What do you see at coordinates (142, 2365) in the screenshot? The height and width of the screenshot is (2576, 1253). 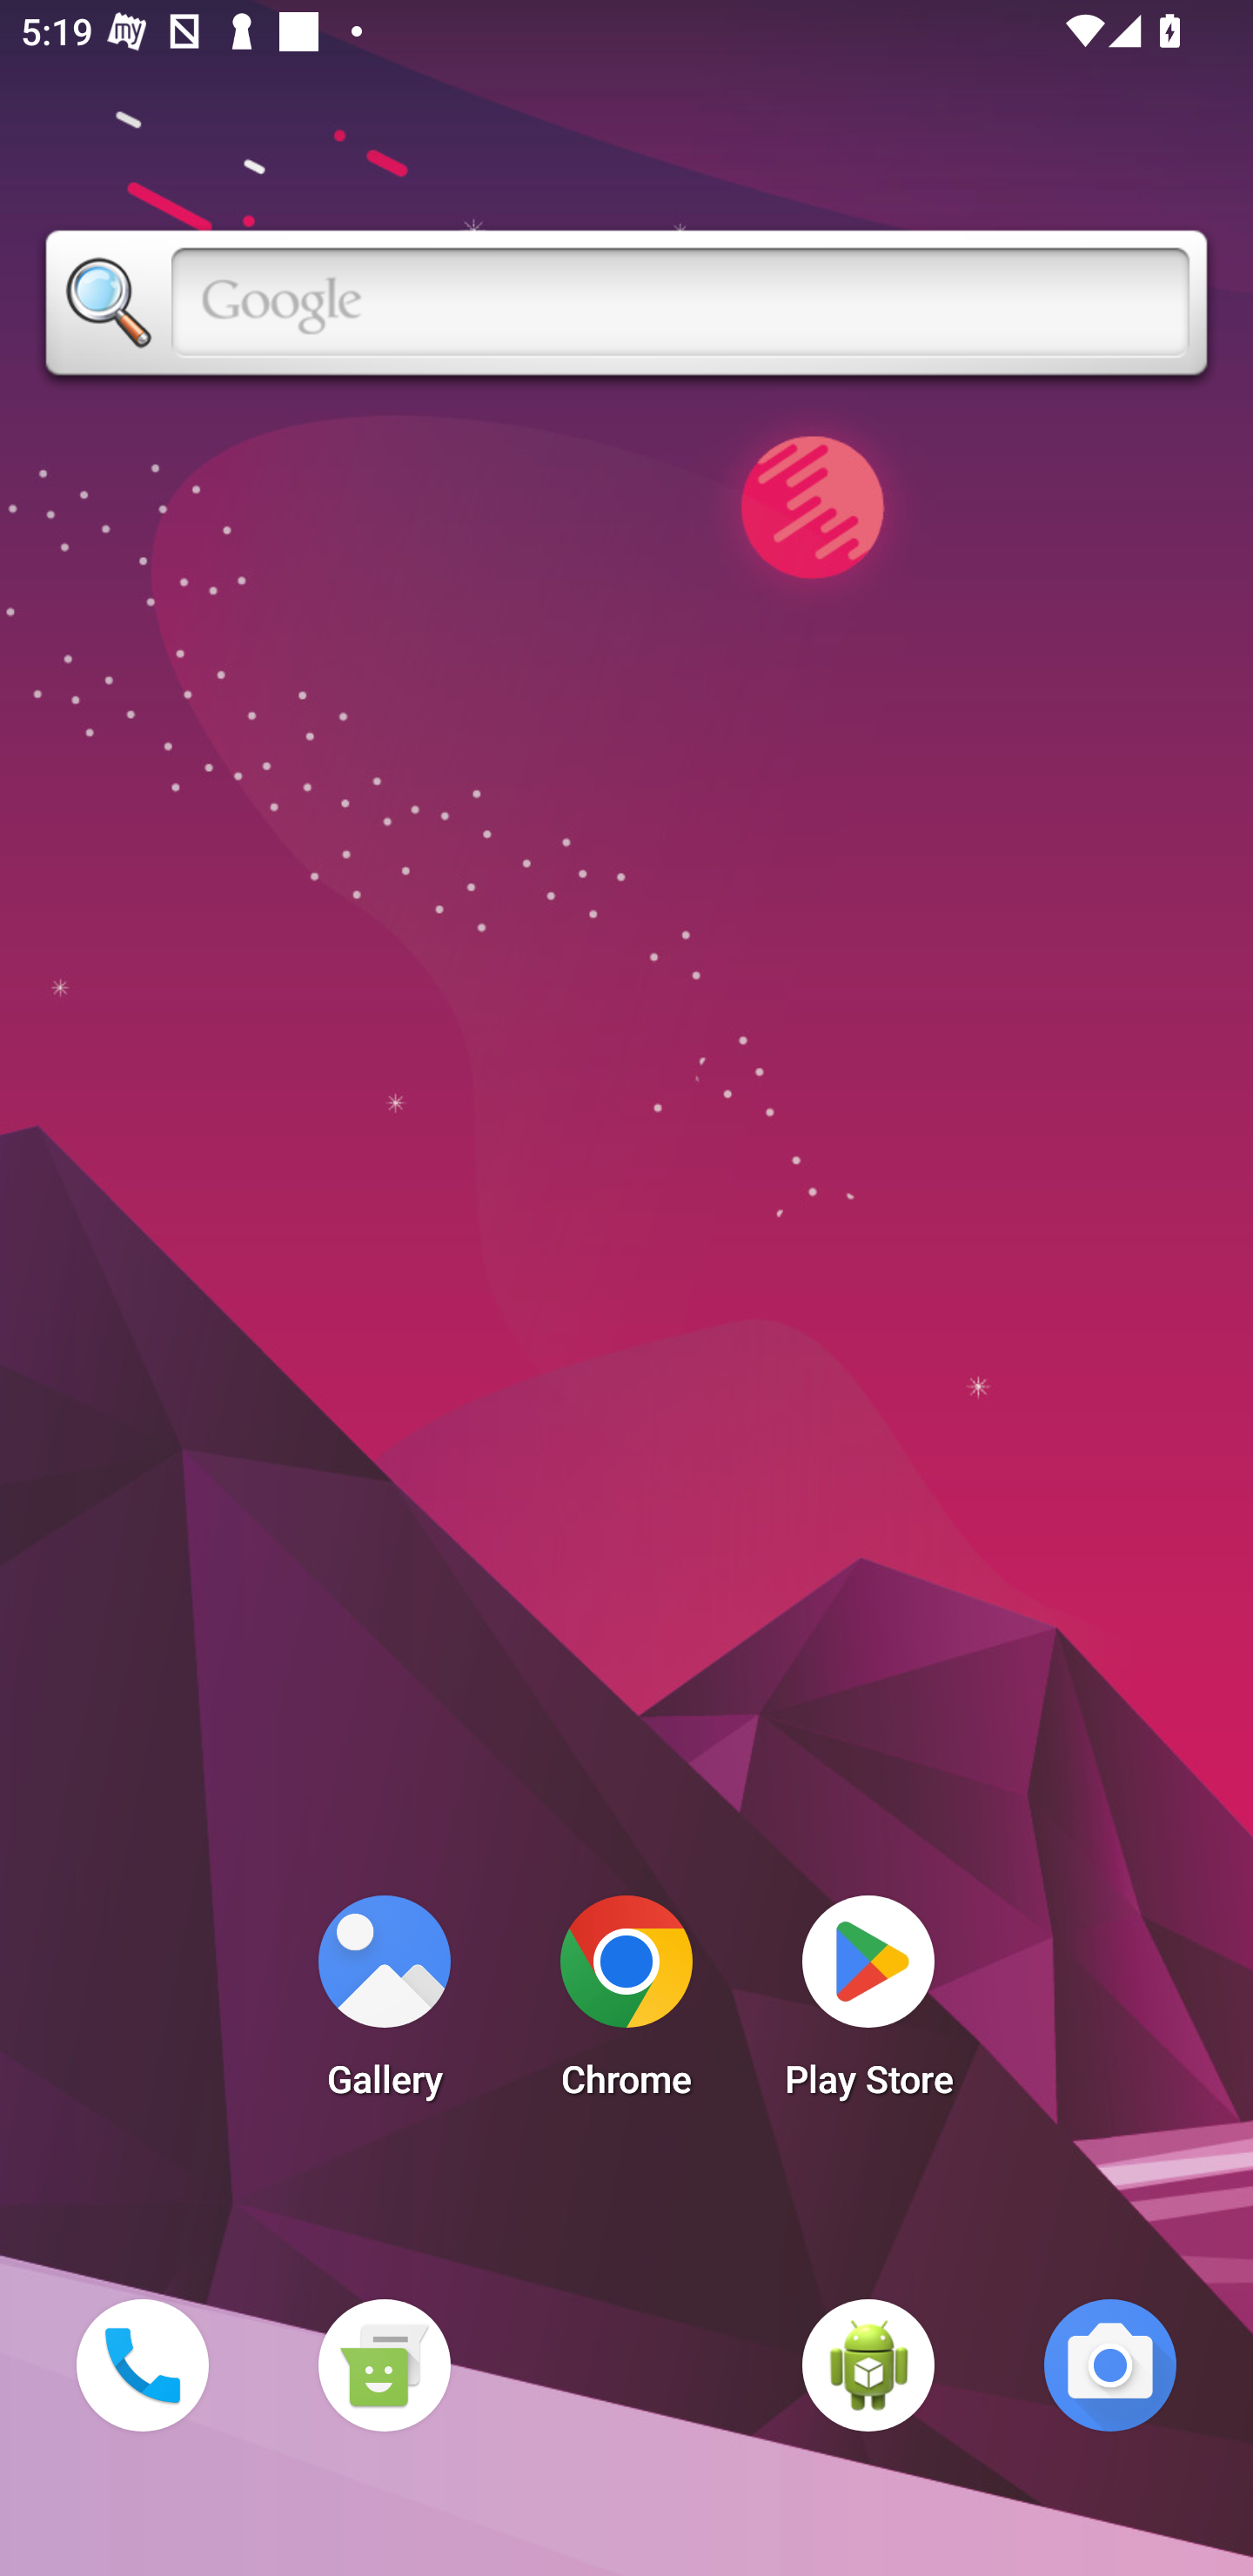 I see `Phone` at bounding box center [142, 2365].